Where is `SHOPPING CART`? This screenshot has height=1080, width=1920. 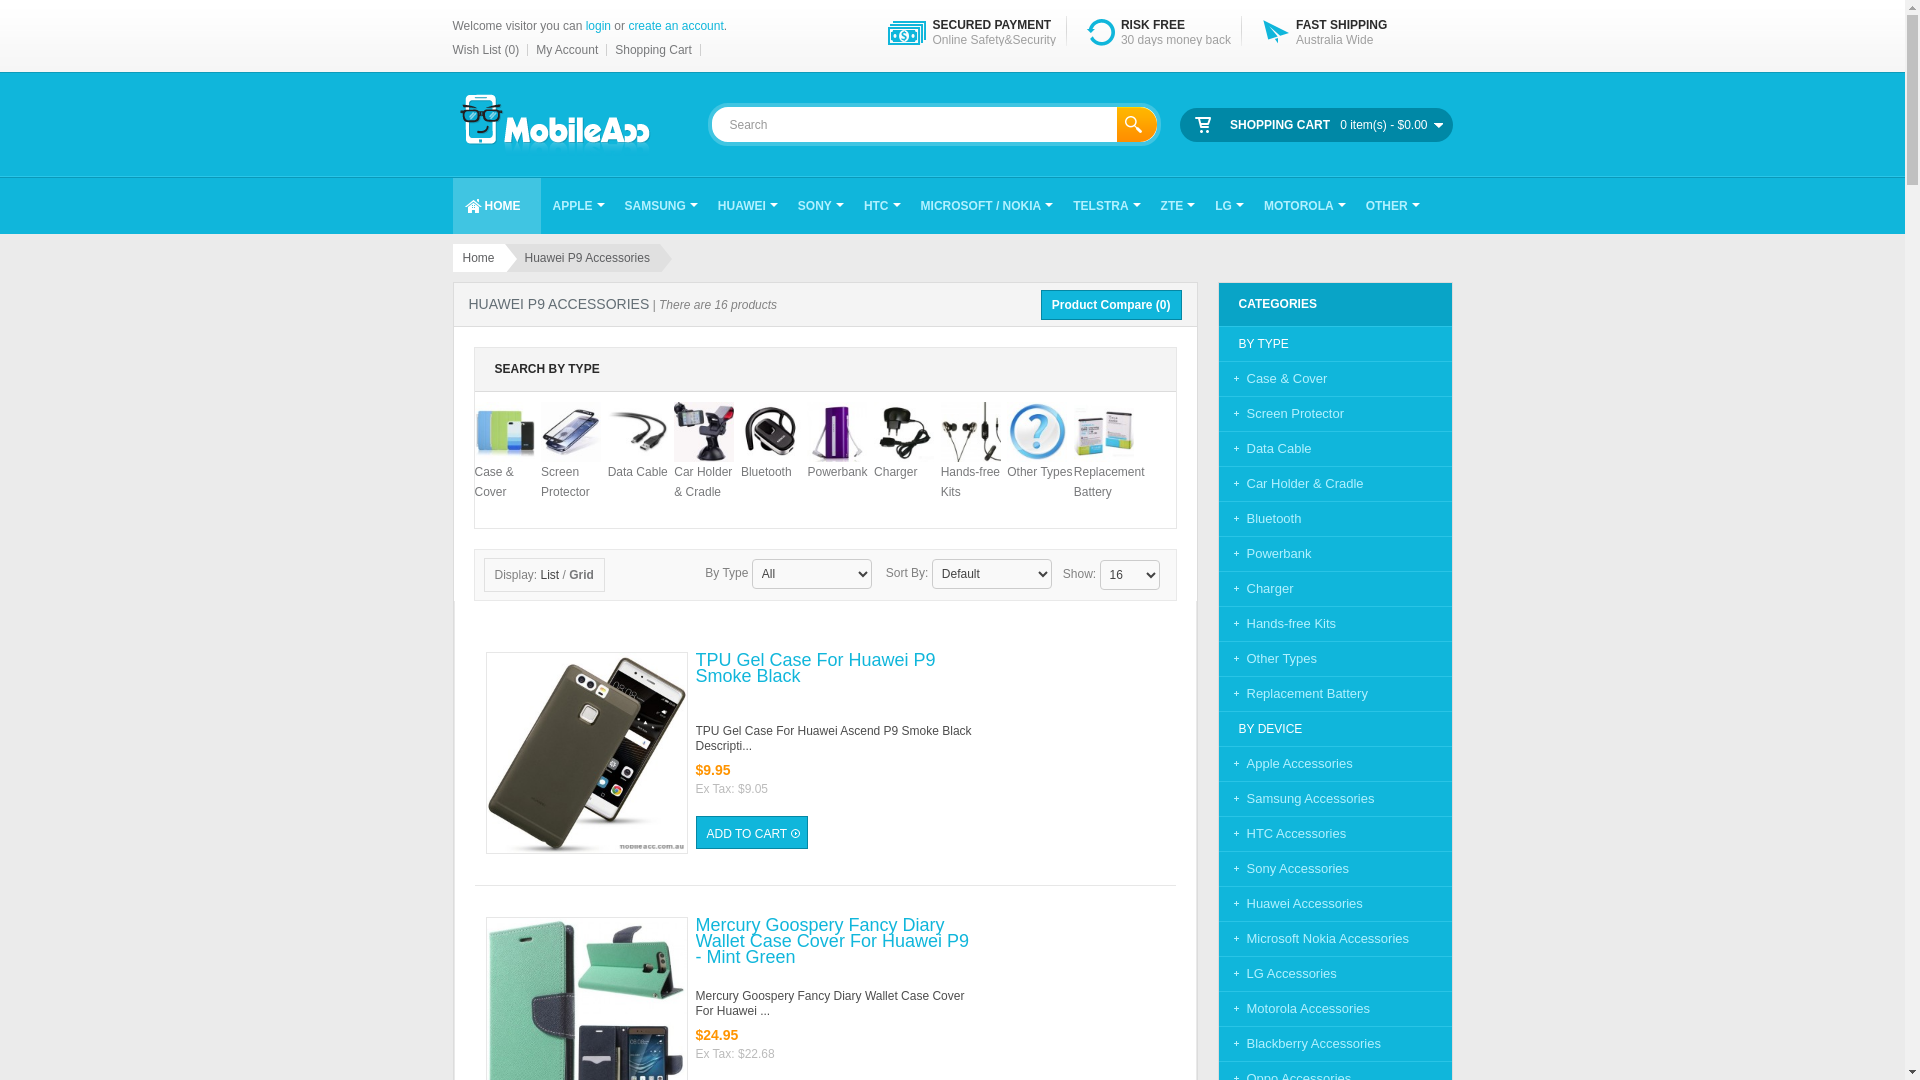
SHOPPING CART is located at coordinates (1280, 126).